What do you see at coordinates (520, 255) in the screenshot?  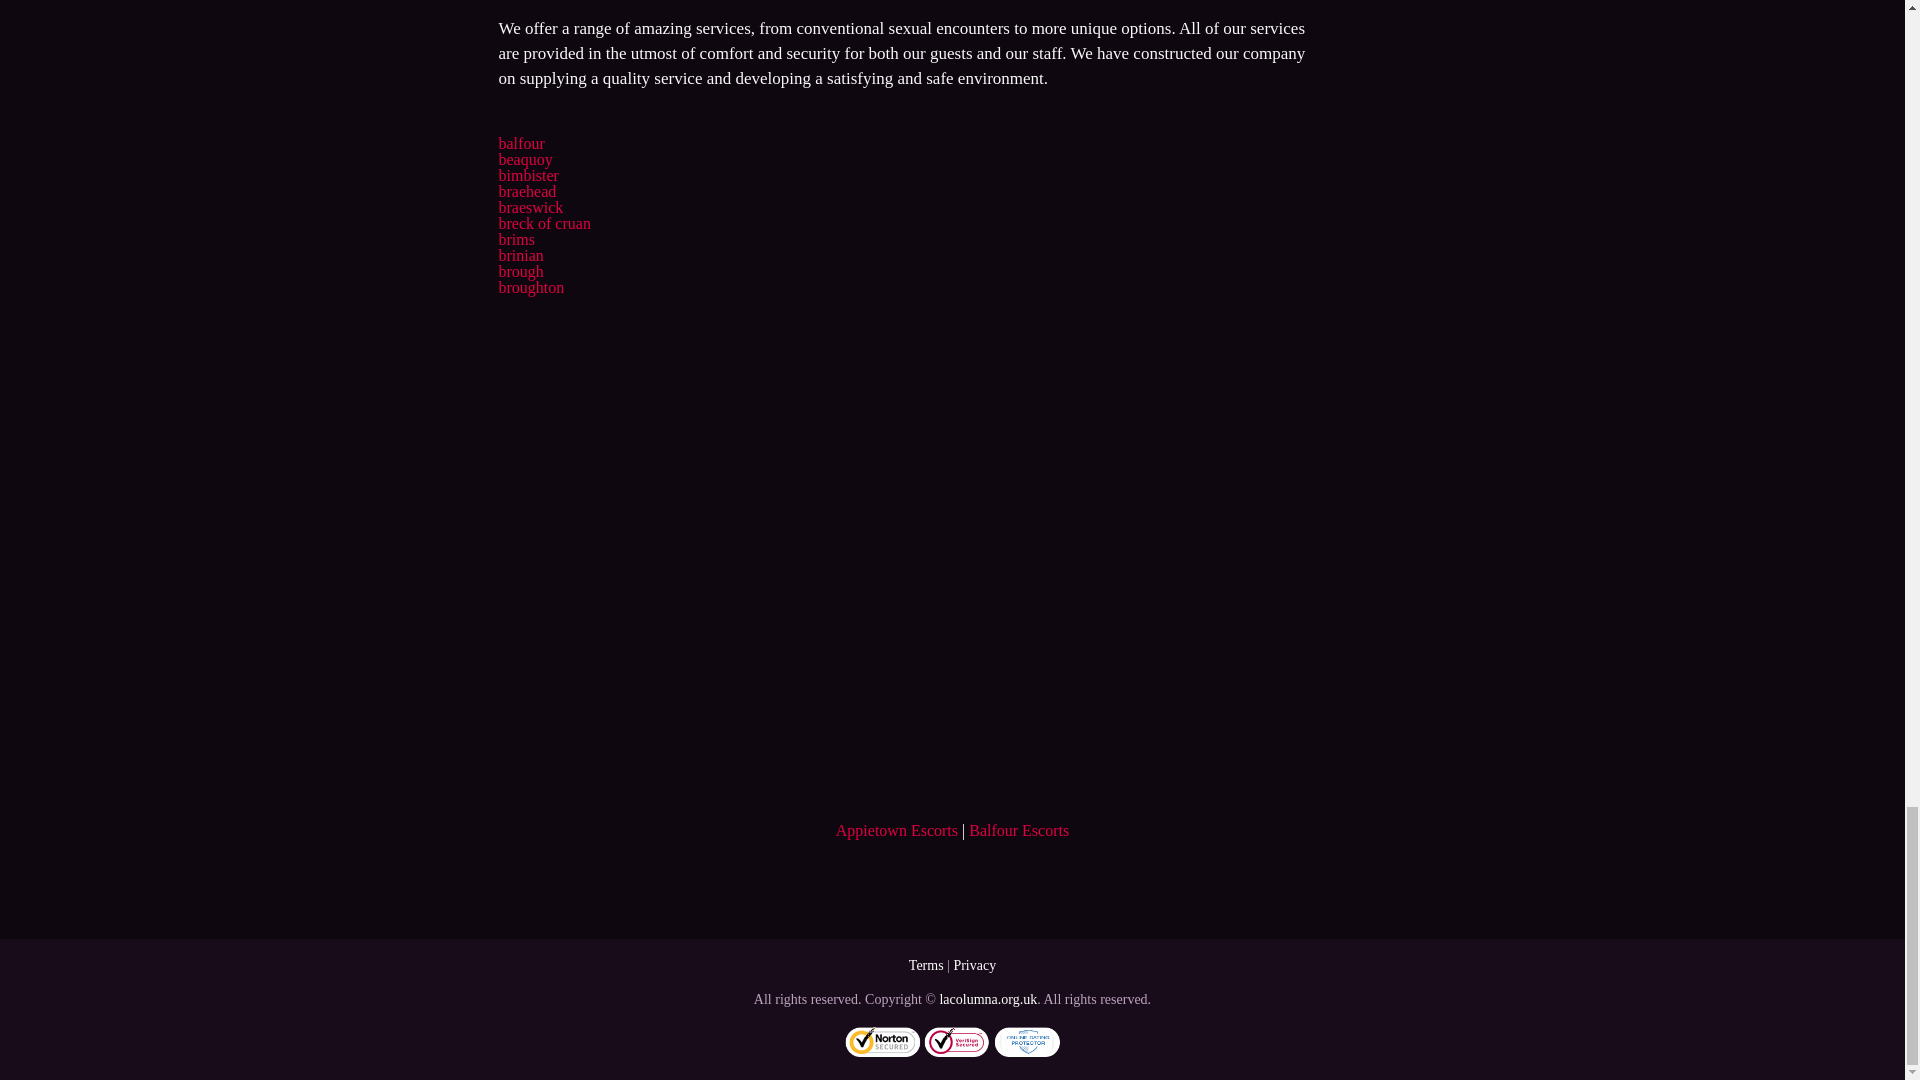 I see `brinian` at bounding box center [520, 255].